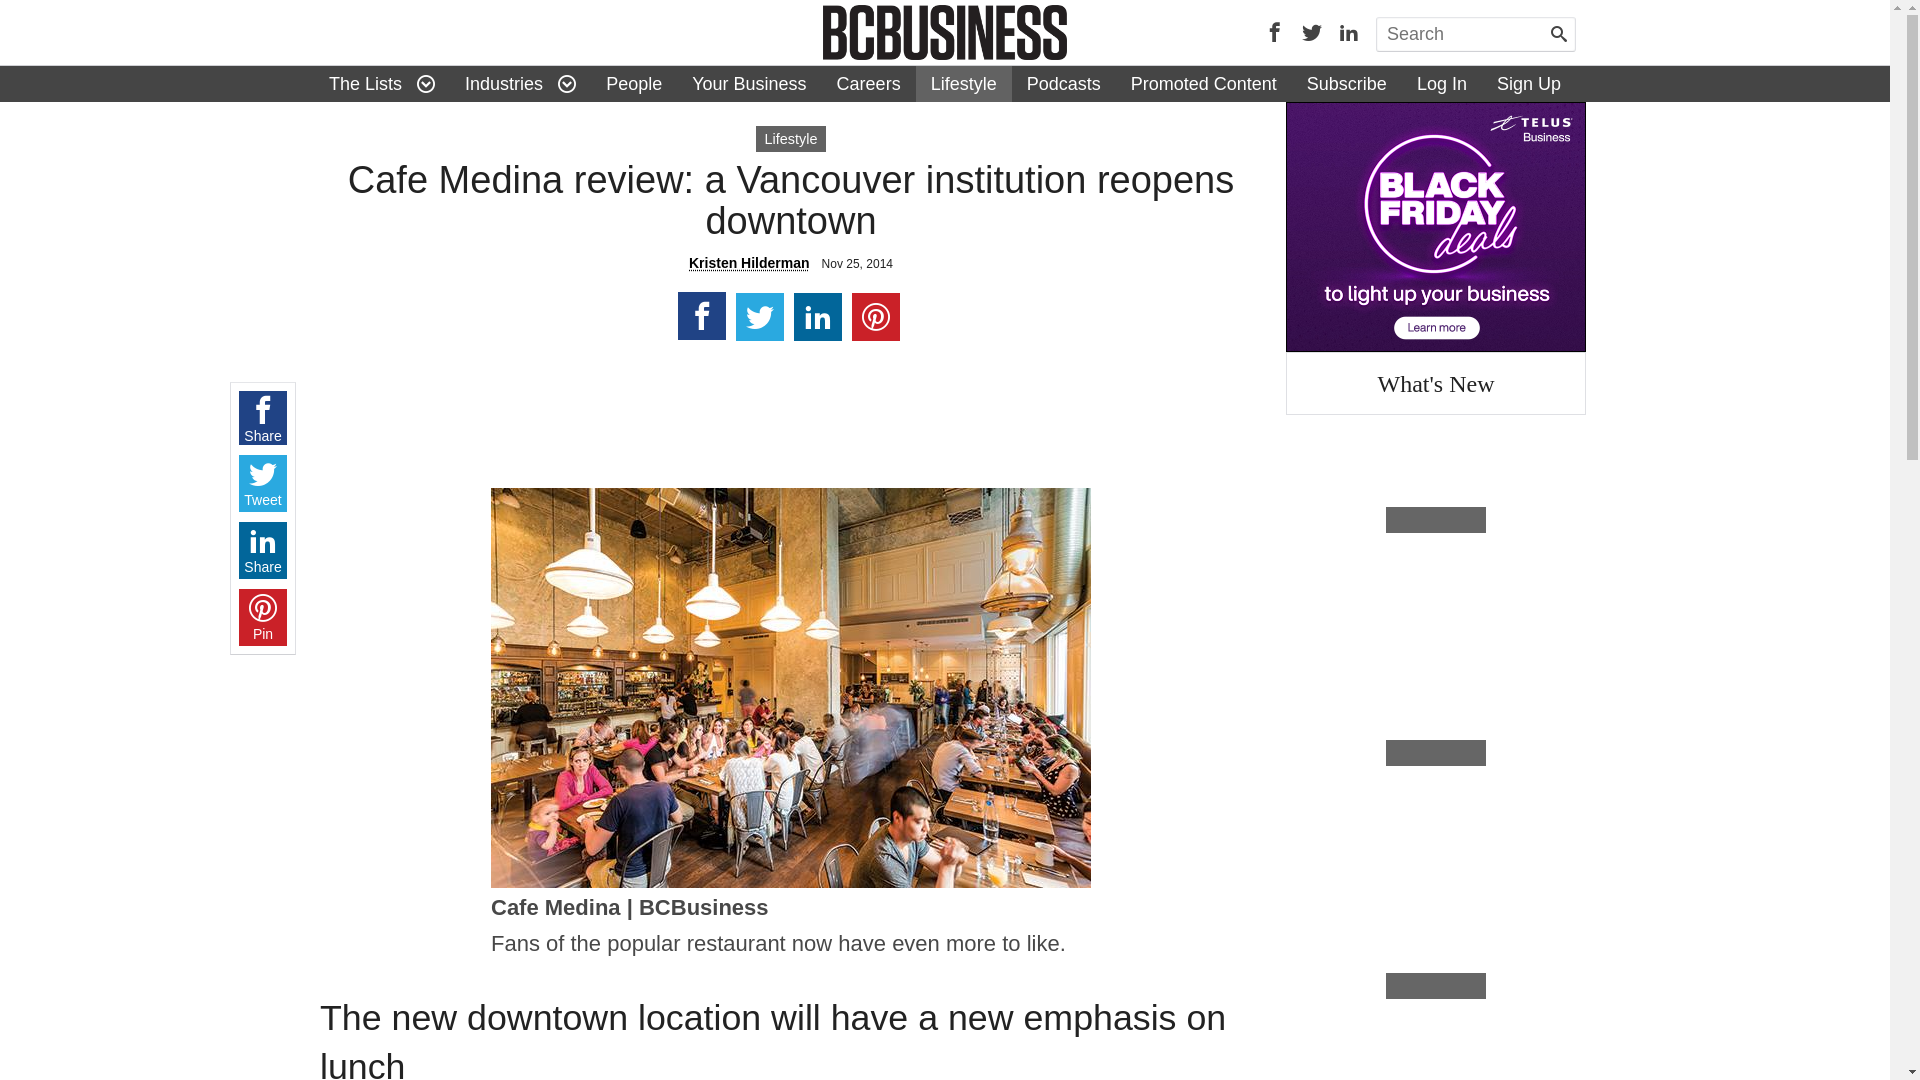  I want to click on Tweet, so click(263, 484).